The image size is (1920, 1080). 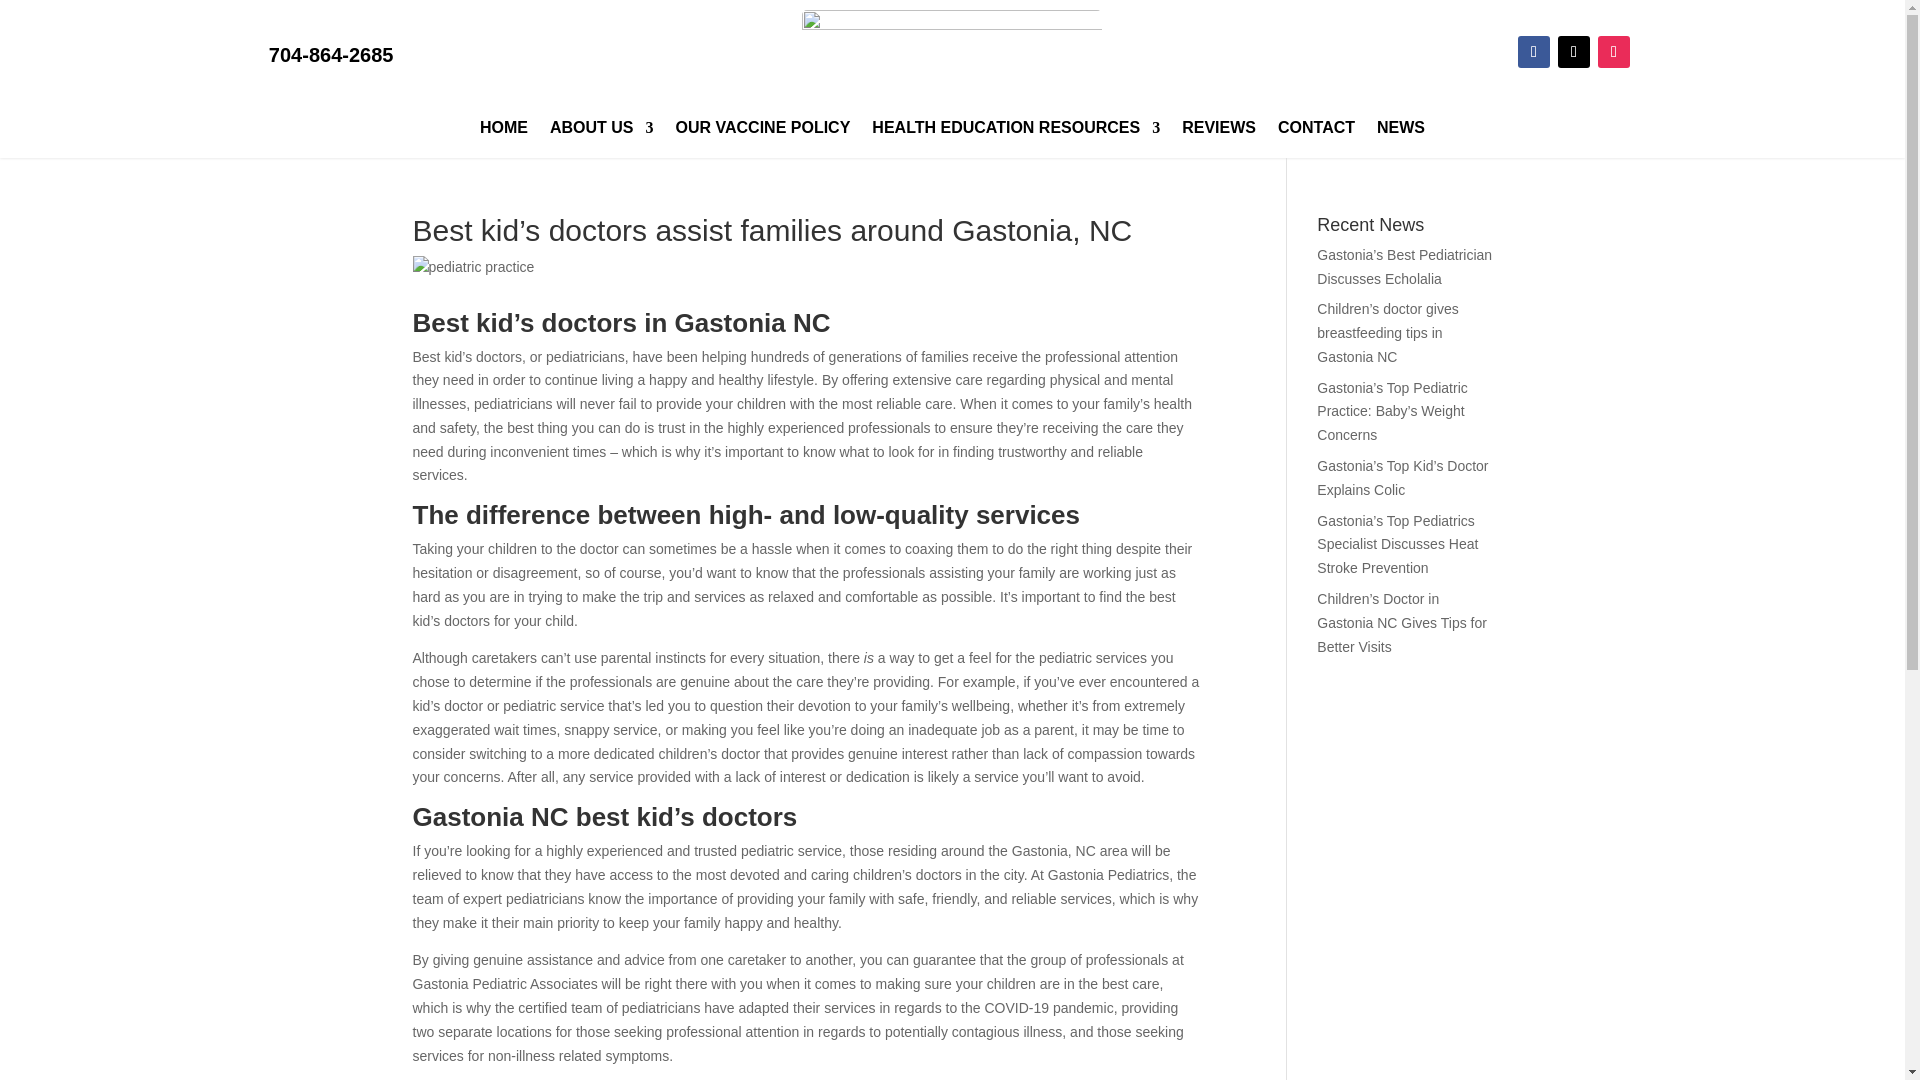 I want to click on ABOUT US, so click(x=602, y=131).